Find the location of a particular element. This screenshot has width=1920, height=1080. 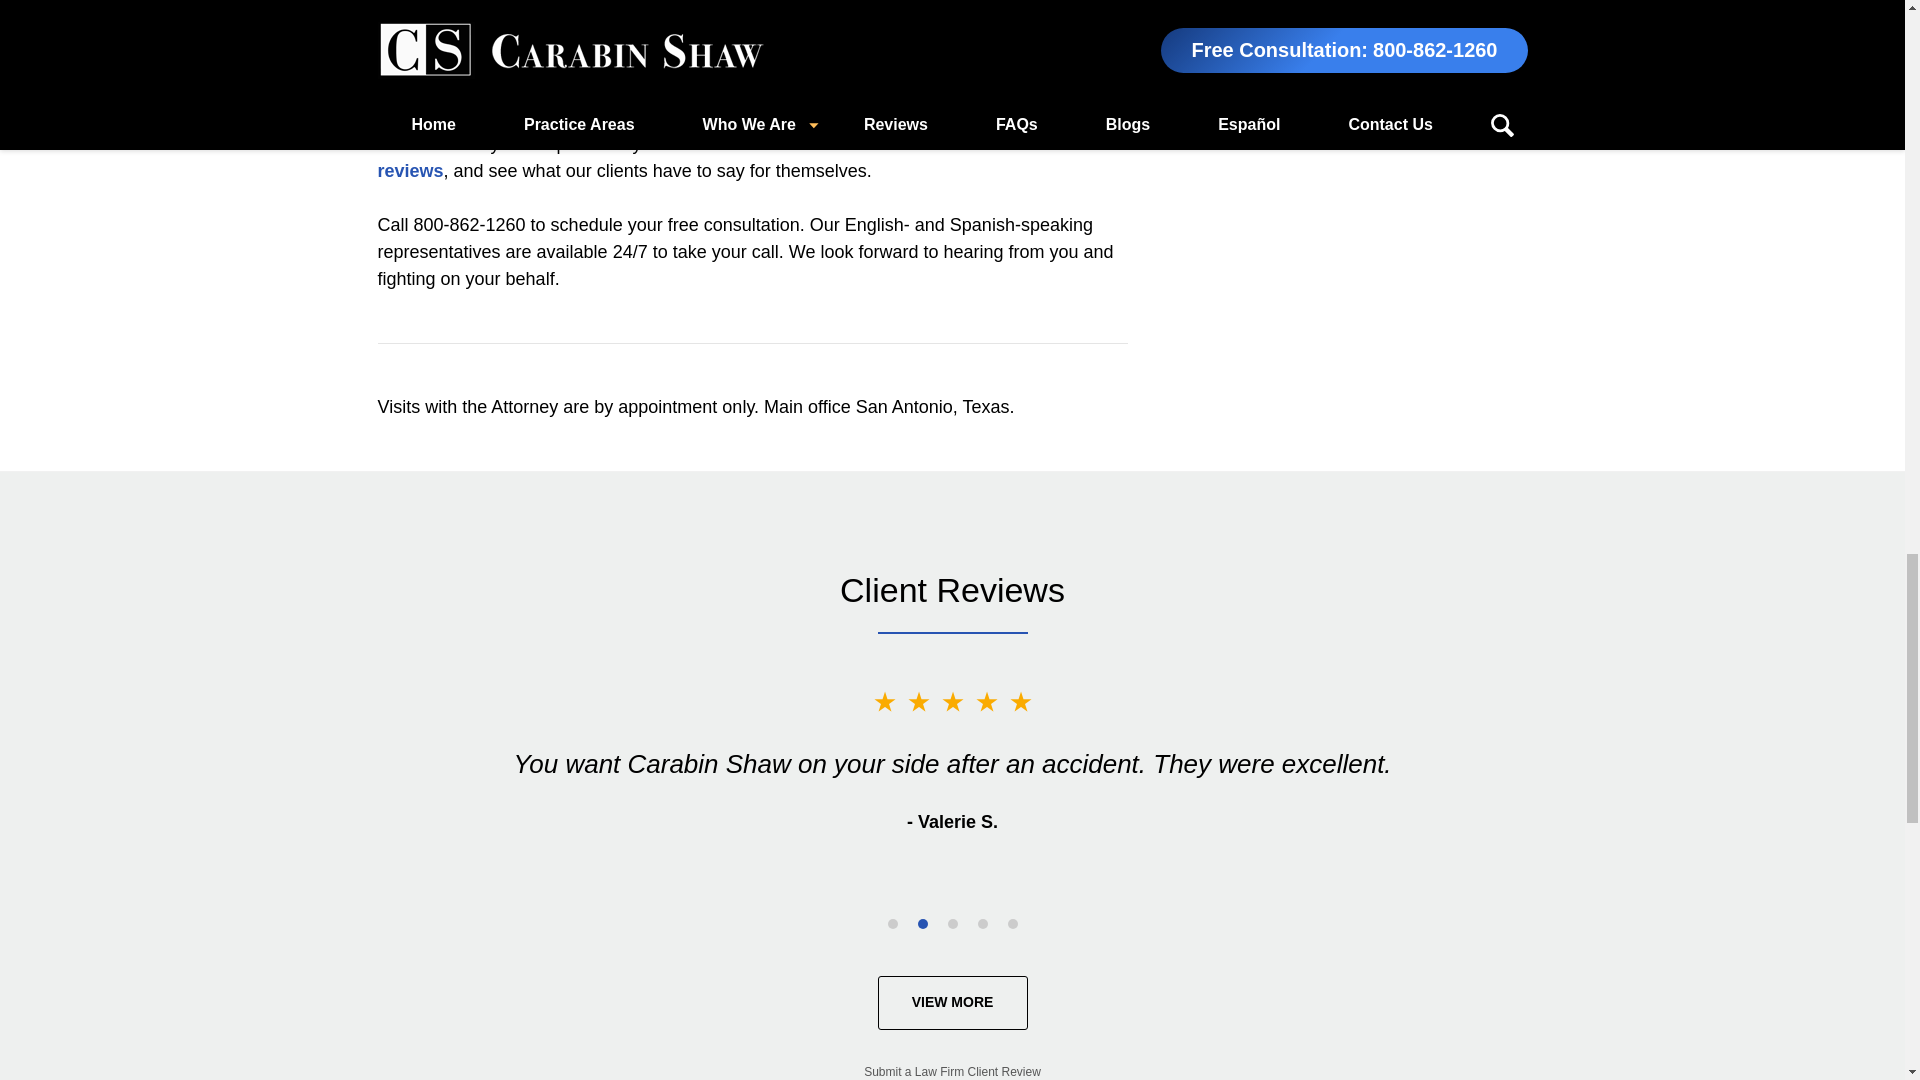

client reviews is located at coordinates (732, 157).